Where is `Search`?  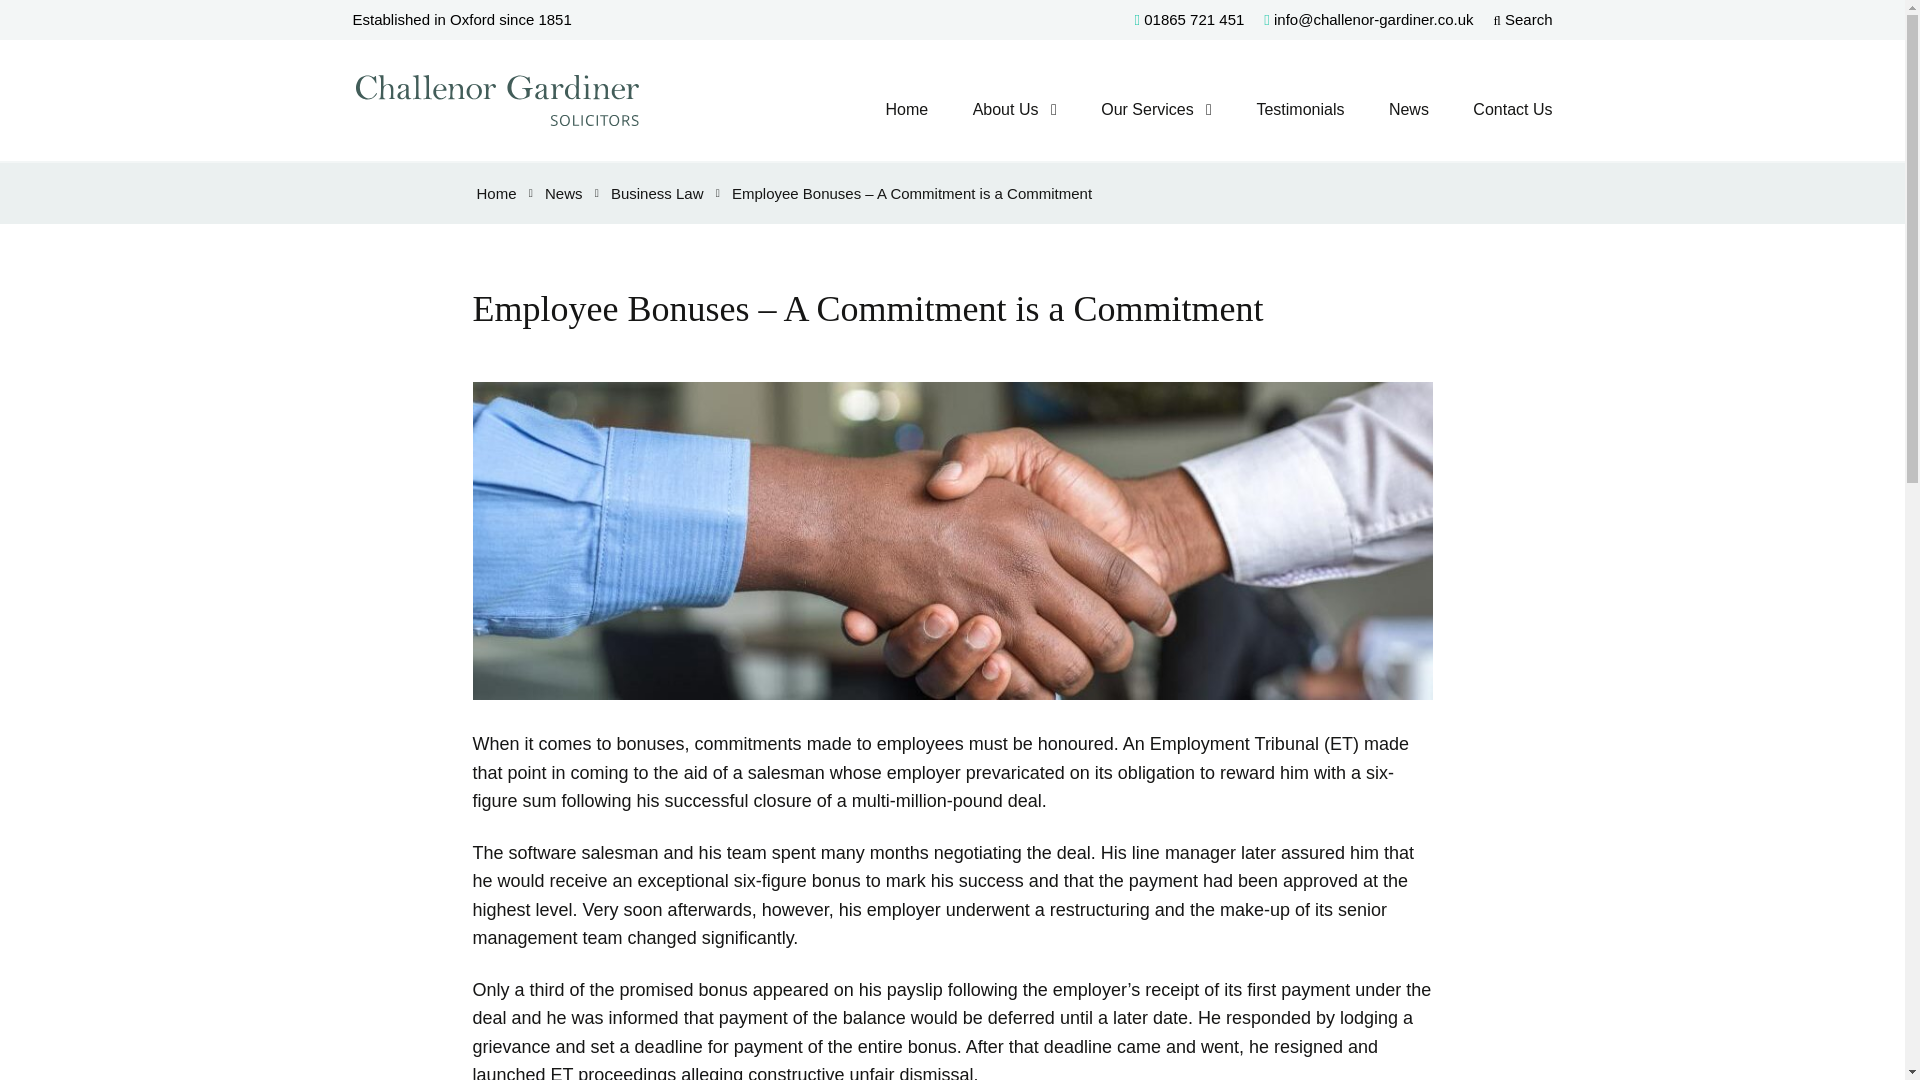
Search is located at coordinates (1523, 19).